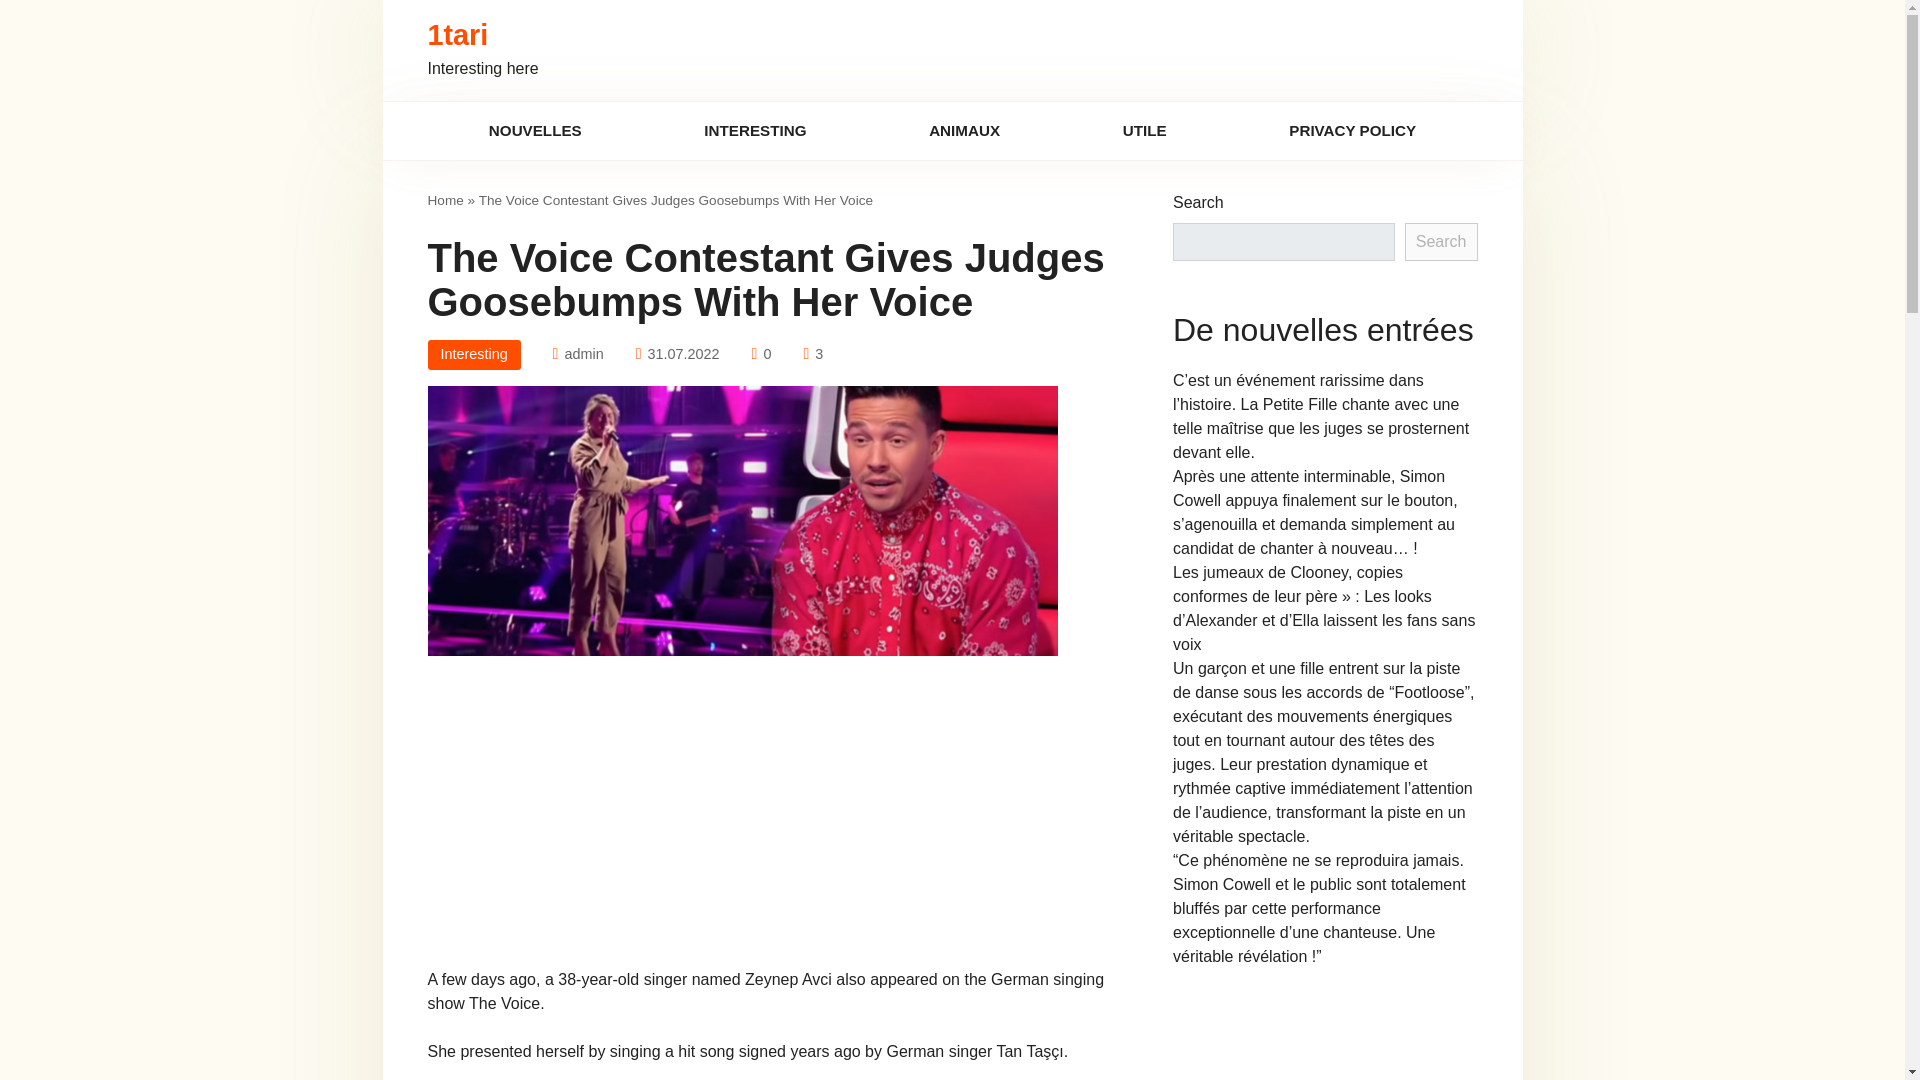 The image size is (1920, 1080). What do you see at coordinates (1353, 130) in the screenshot?
I see `PRIVACY POLICY` at bounding box center [1353, 130].